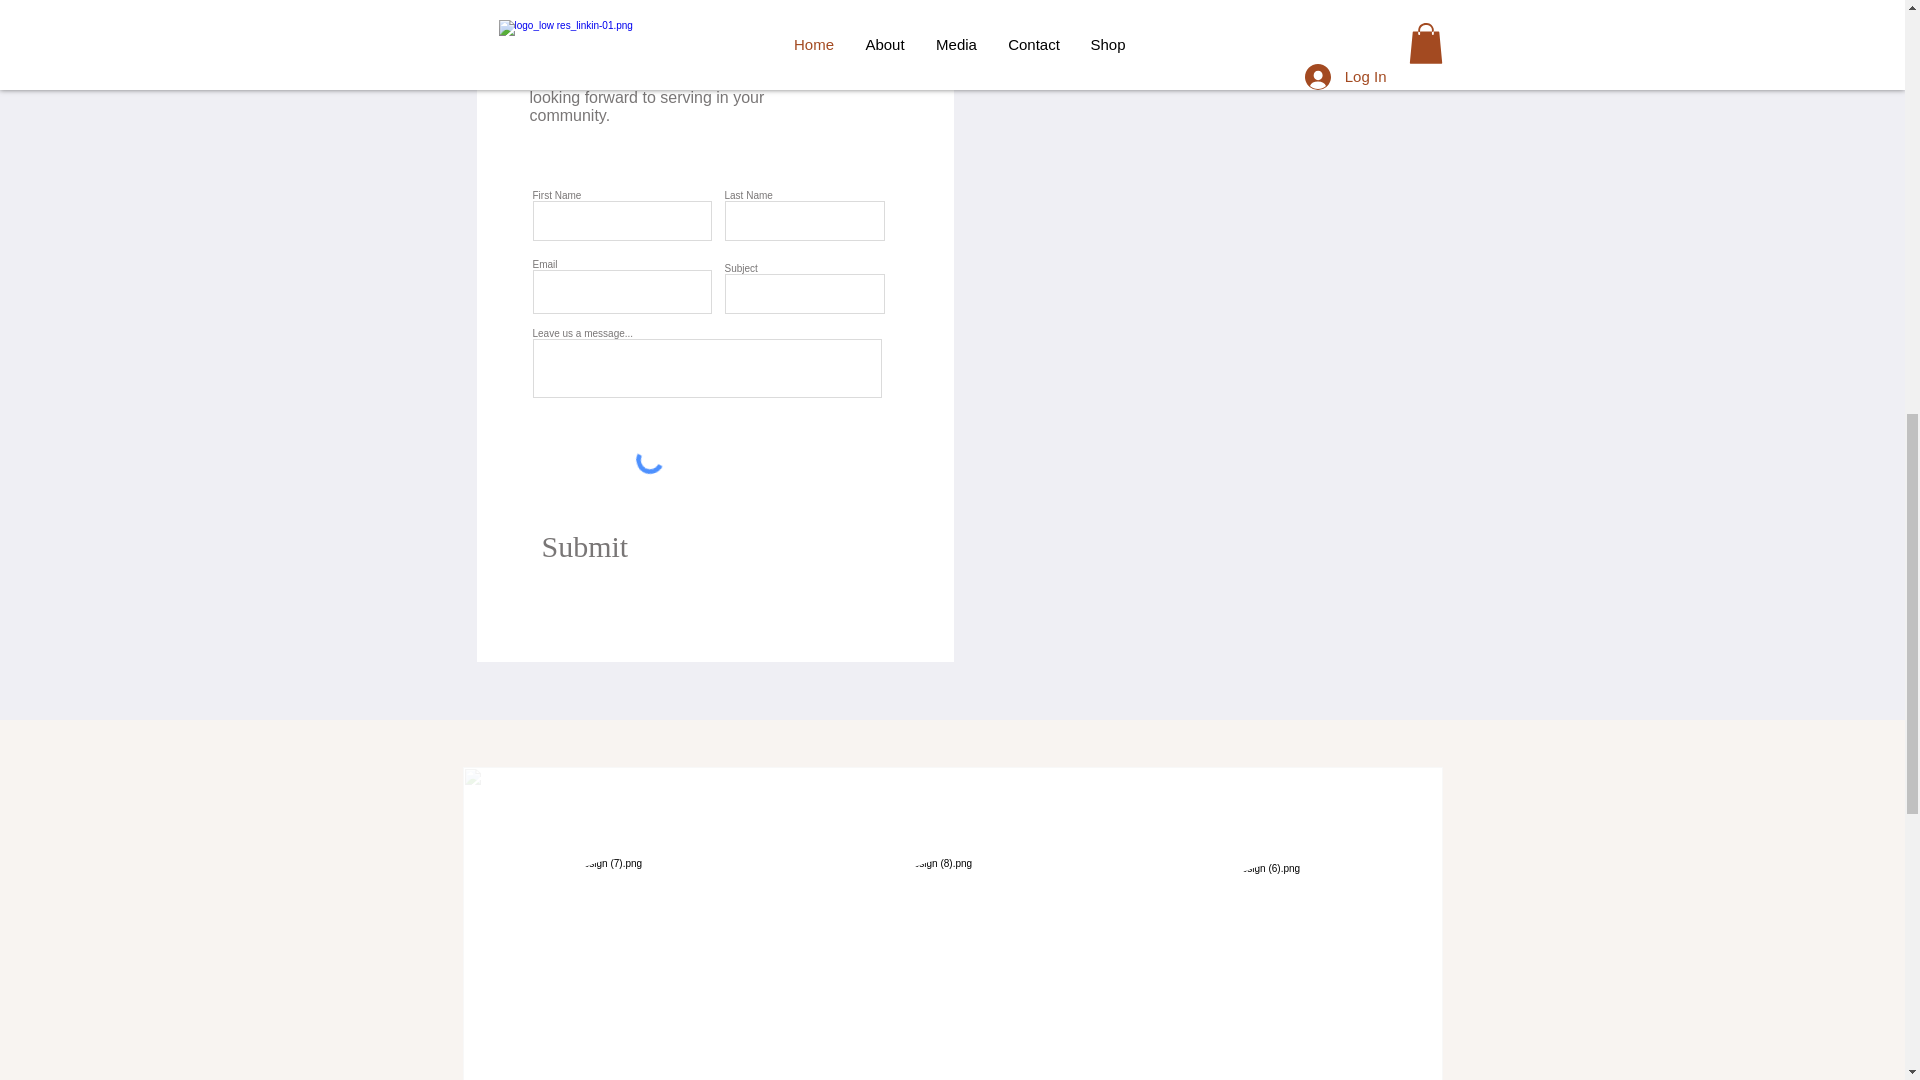 This screenshot has height=1080, width=1920. What do you see at coordinates (626, 958) in the screenshot?
I see `GettyImages-535587703.jpg` at bounding box center [626, 958].